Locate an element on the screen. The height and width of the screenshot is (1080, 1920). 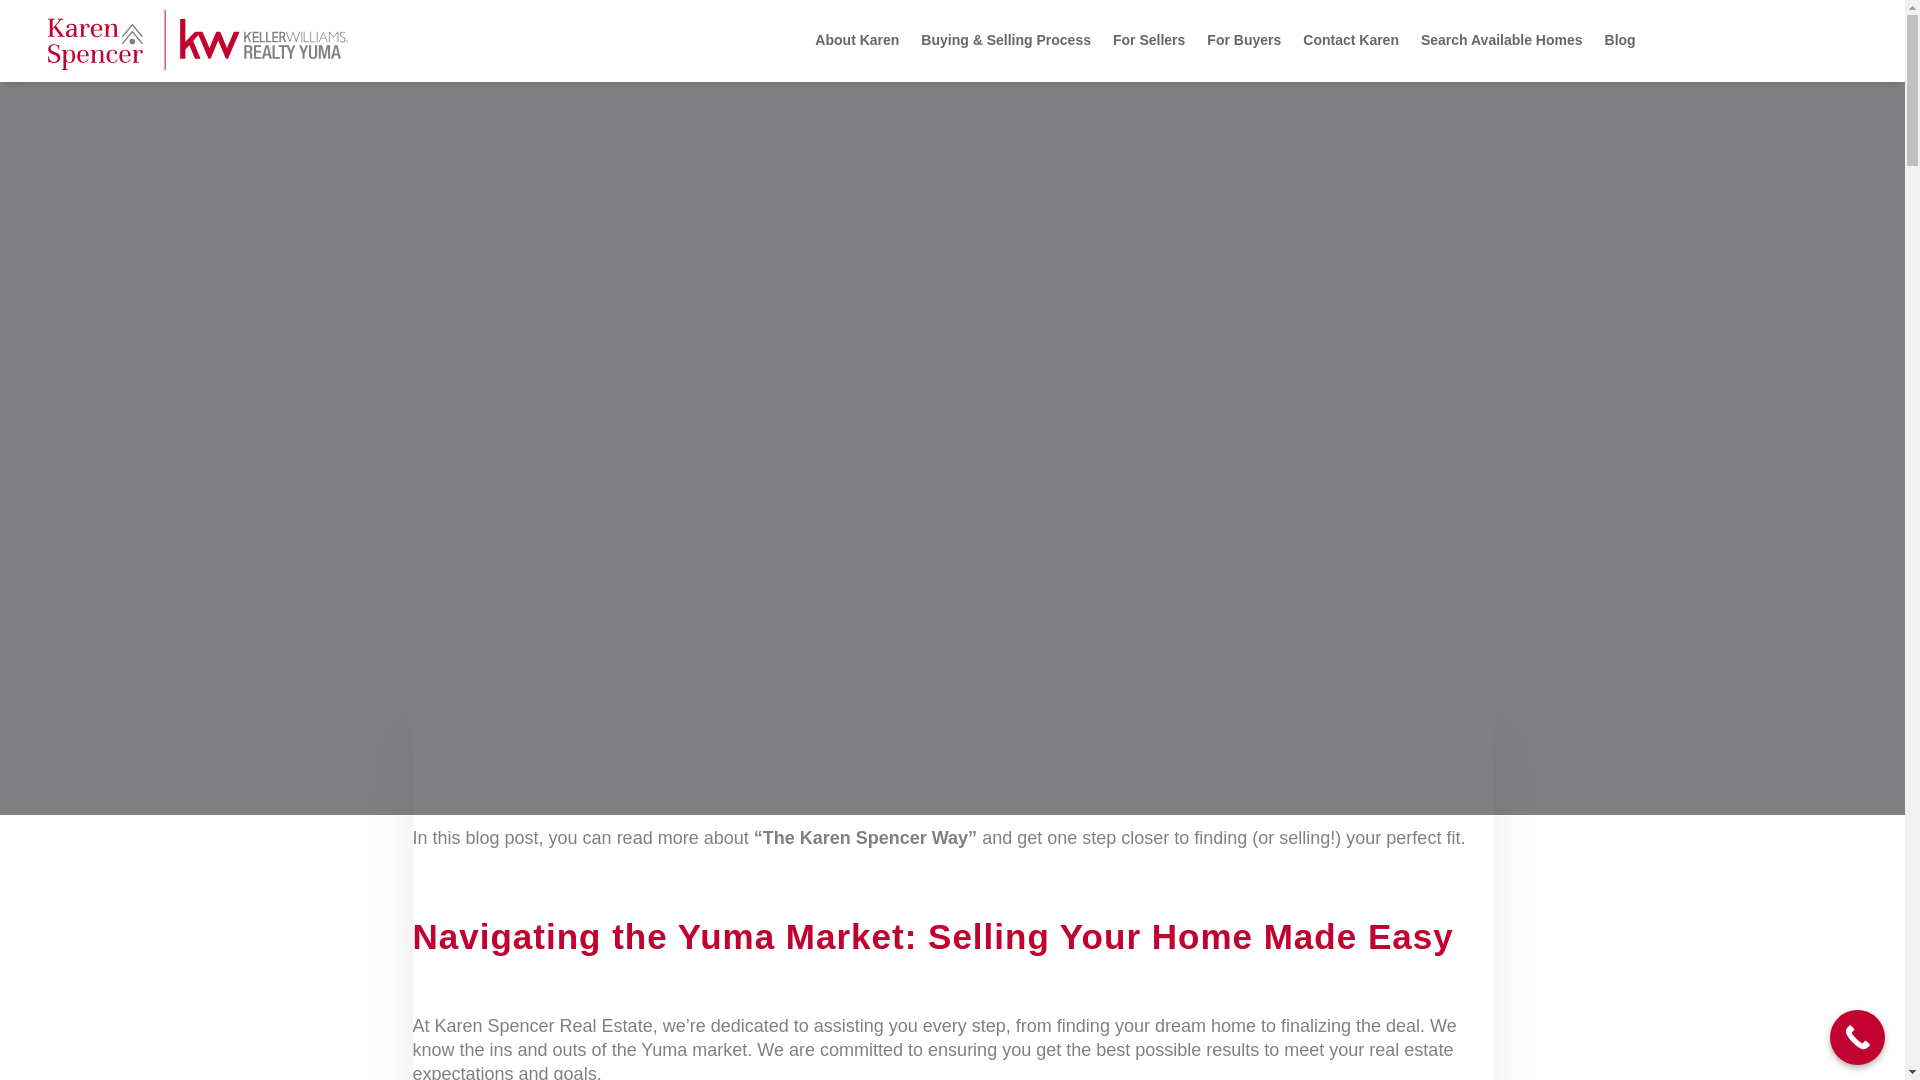
Contact Karen is located at coordinates (1351, 40).